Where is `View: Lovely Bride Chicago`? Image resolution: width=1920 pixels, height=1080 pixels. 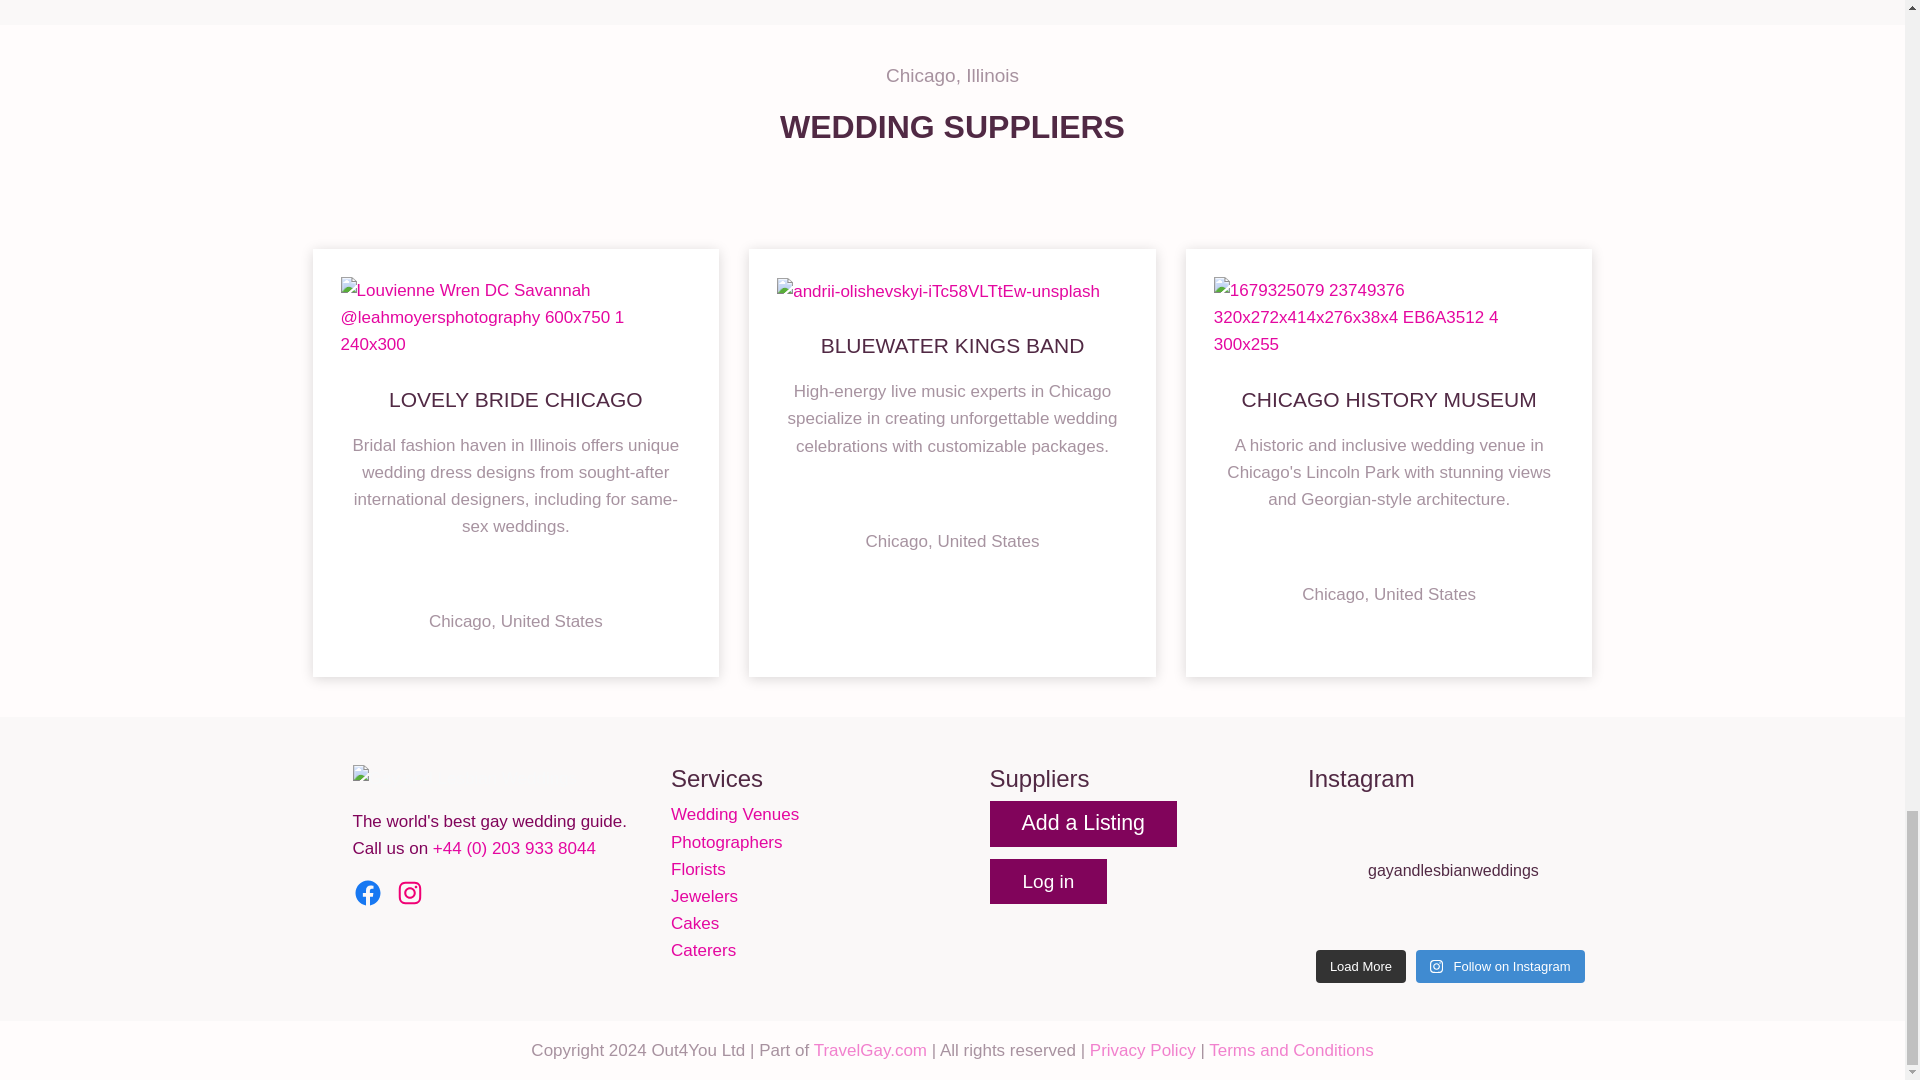
View: Lovely Bride Chicago is located at coordinates (516, 399).